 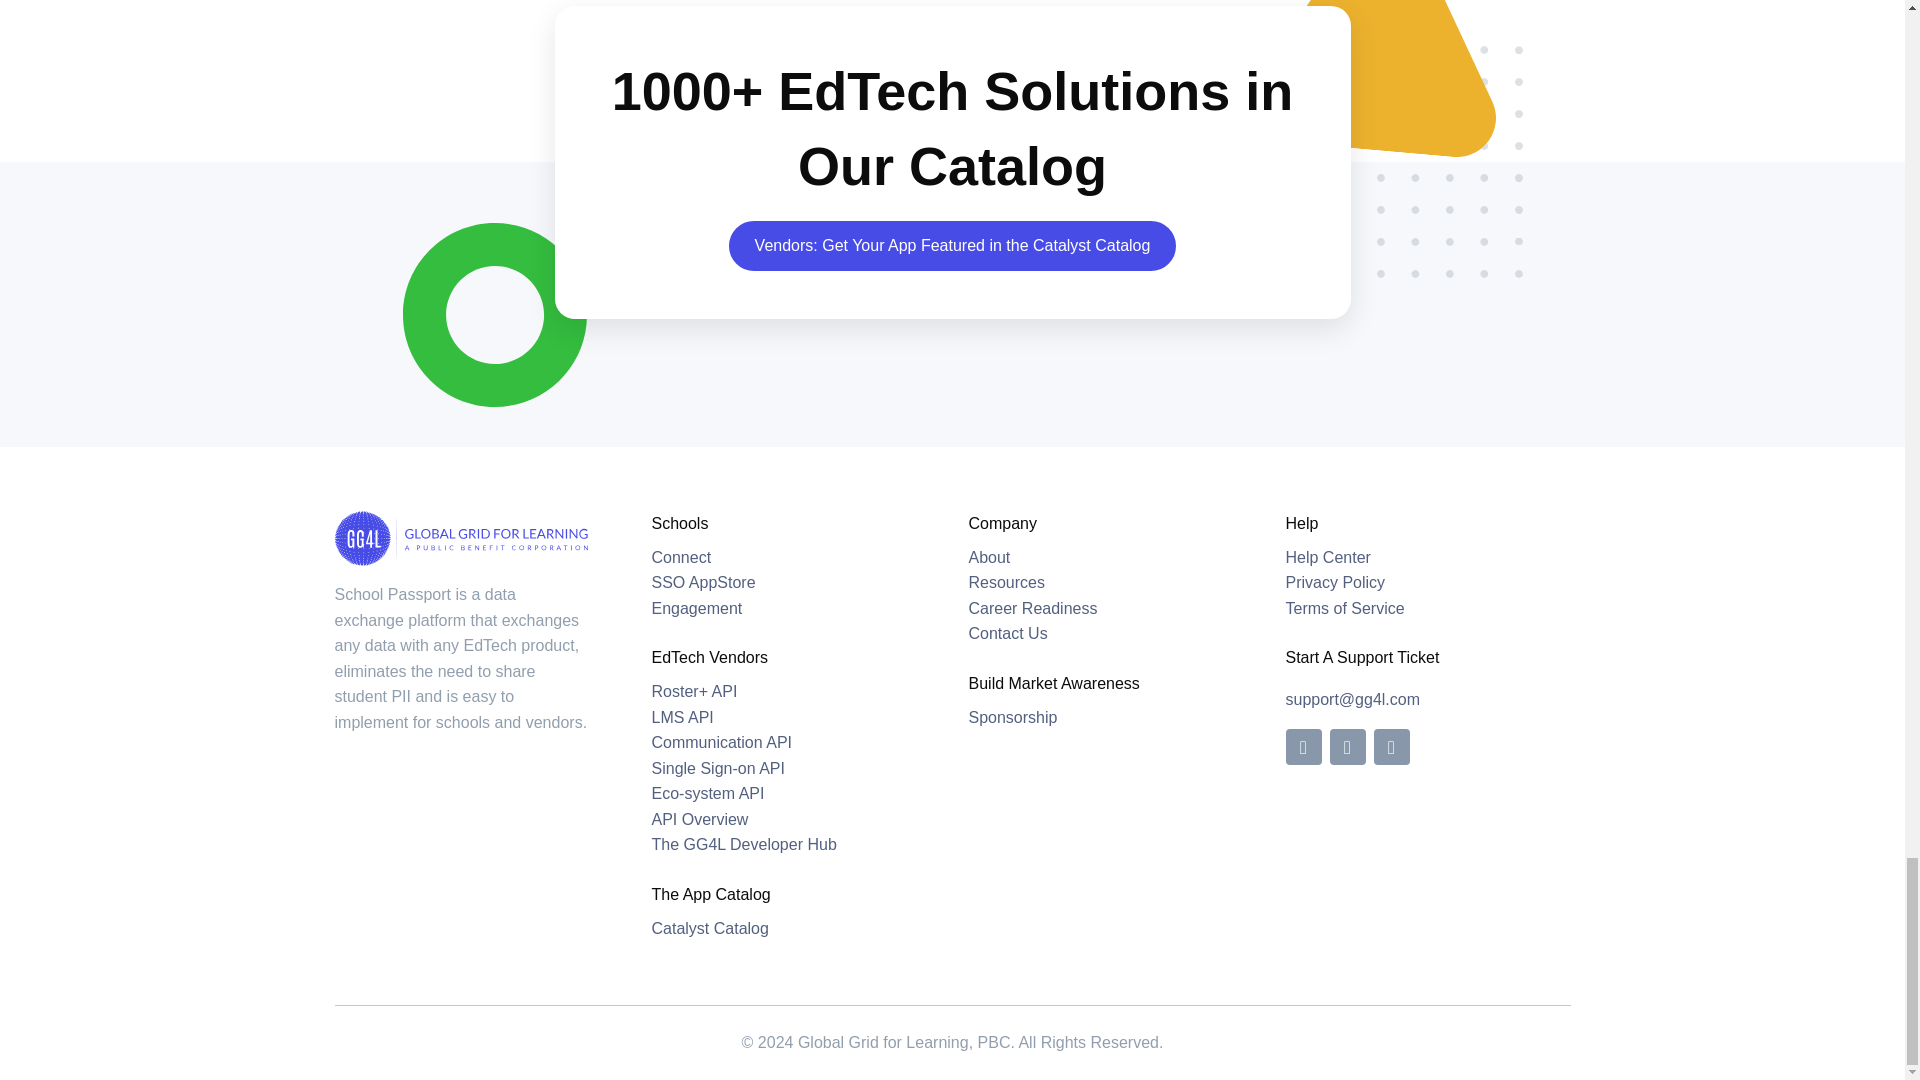 I want to click on Communication API, so click(x=722, y=742).